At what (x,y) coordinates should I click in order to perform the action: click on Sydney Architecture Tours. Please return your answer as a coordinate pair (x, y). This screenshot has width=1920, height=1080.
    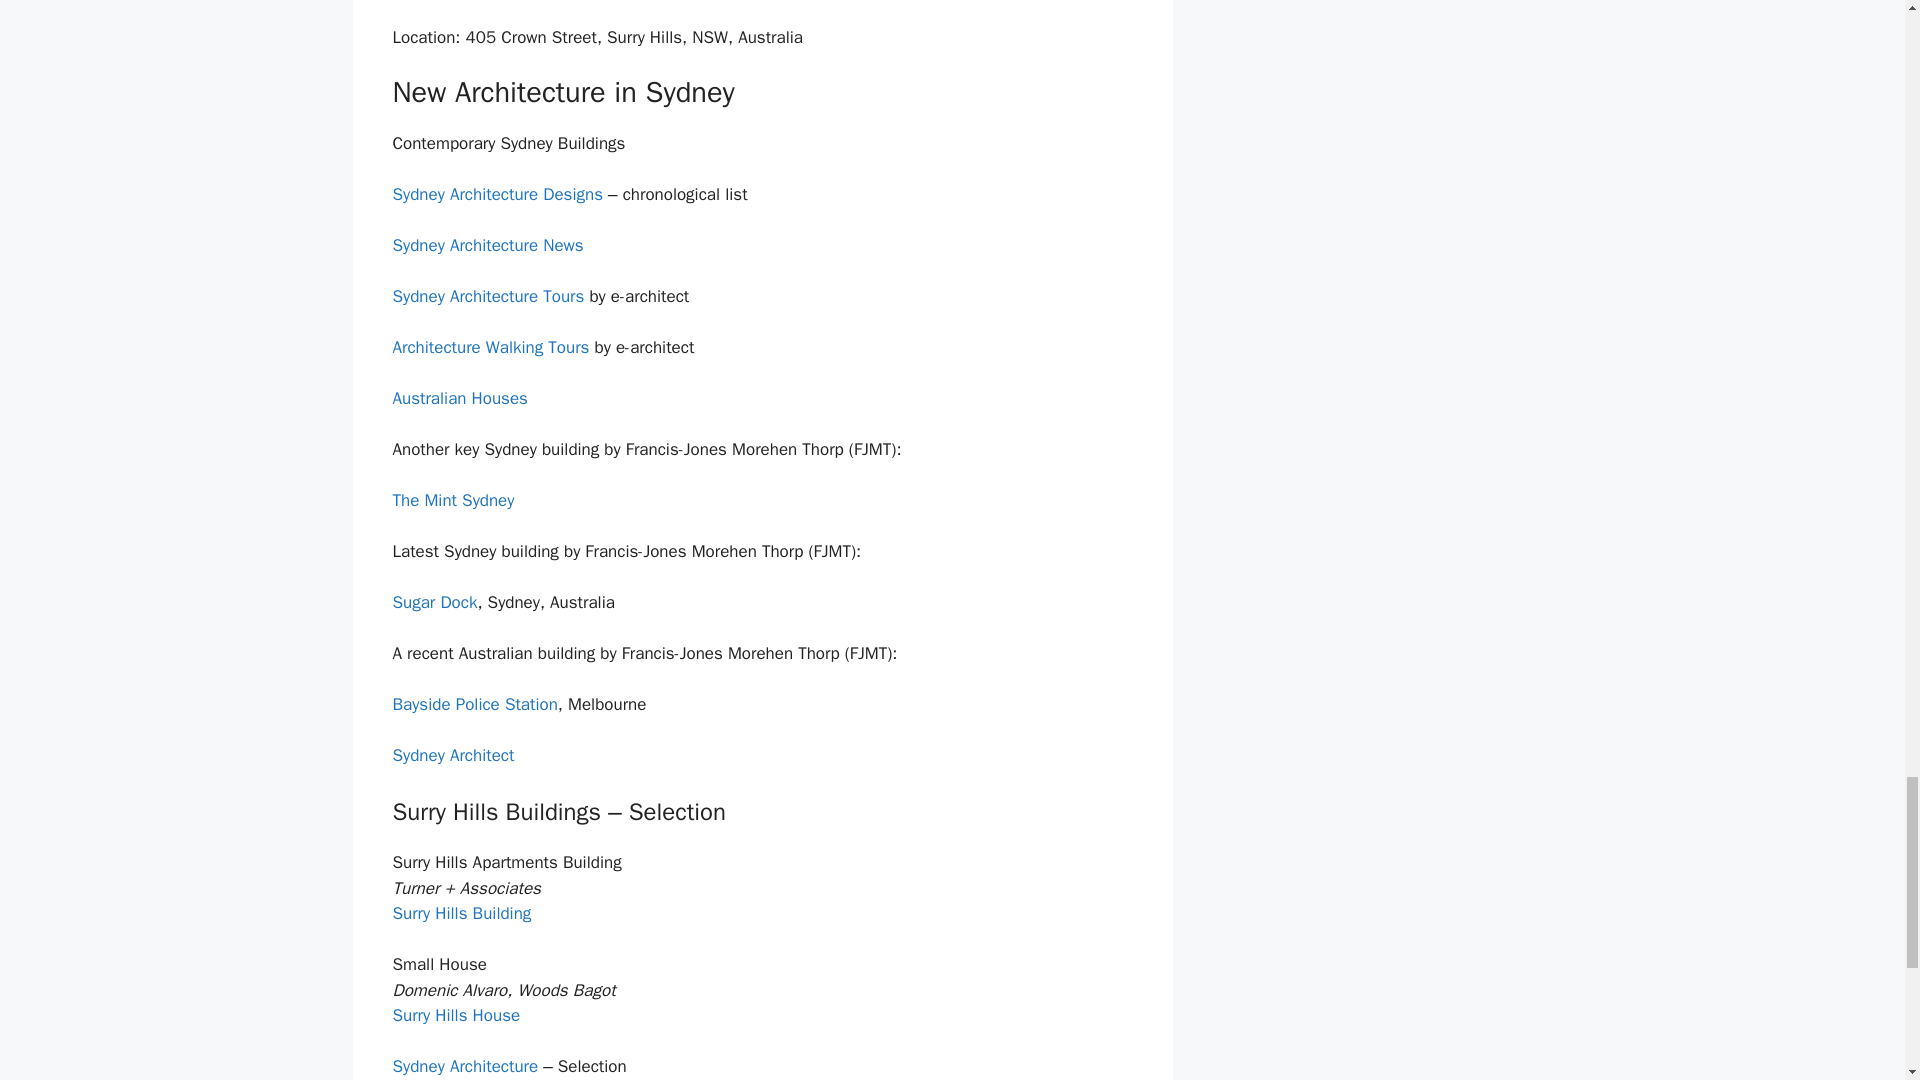
    Looking at the image, I should click on (487, 296).